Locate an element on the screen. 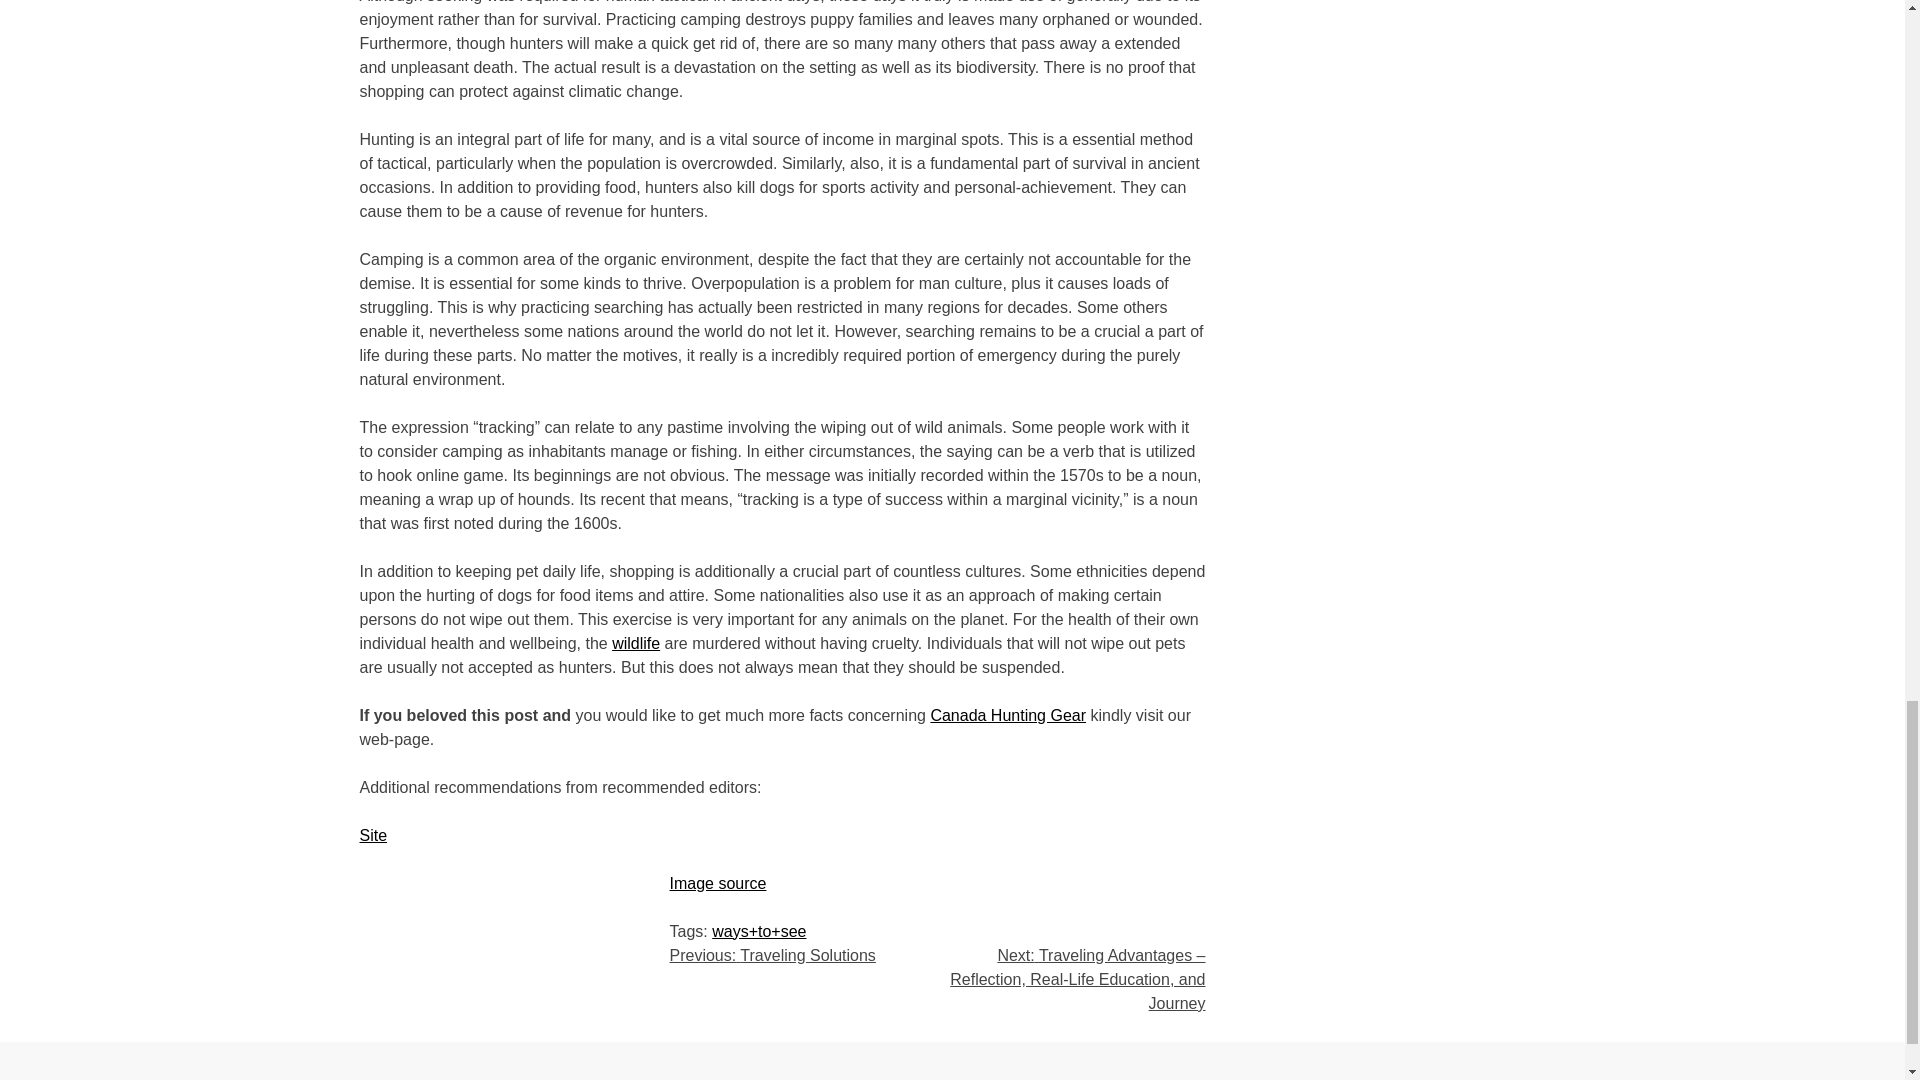  Previous: Traveling Solutions is located at coordinates (772, 954).